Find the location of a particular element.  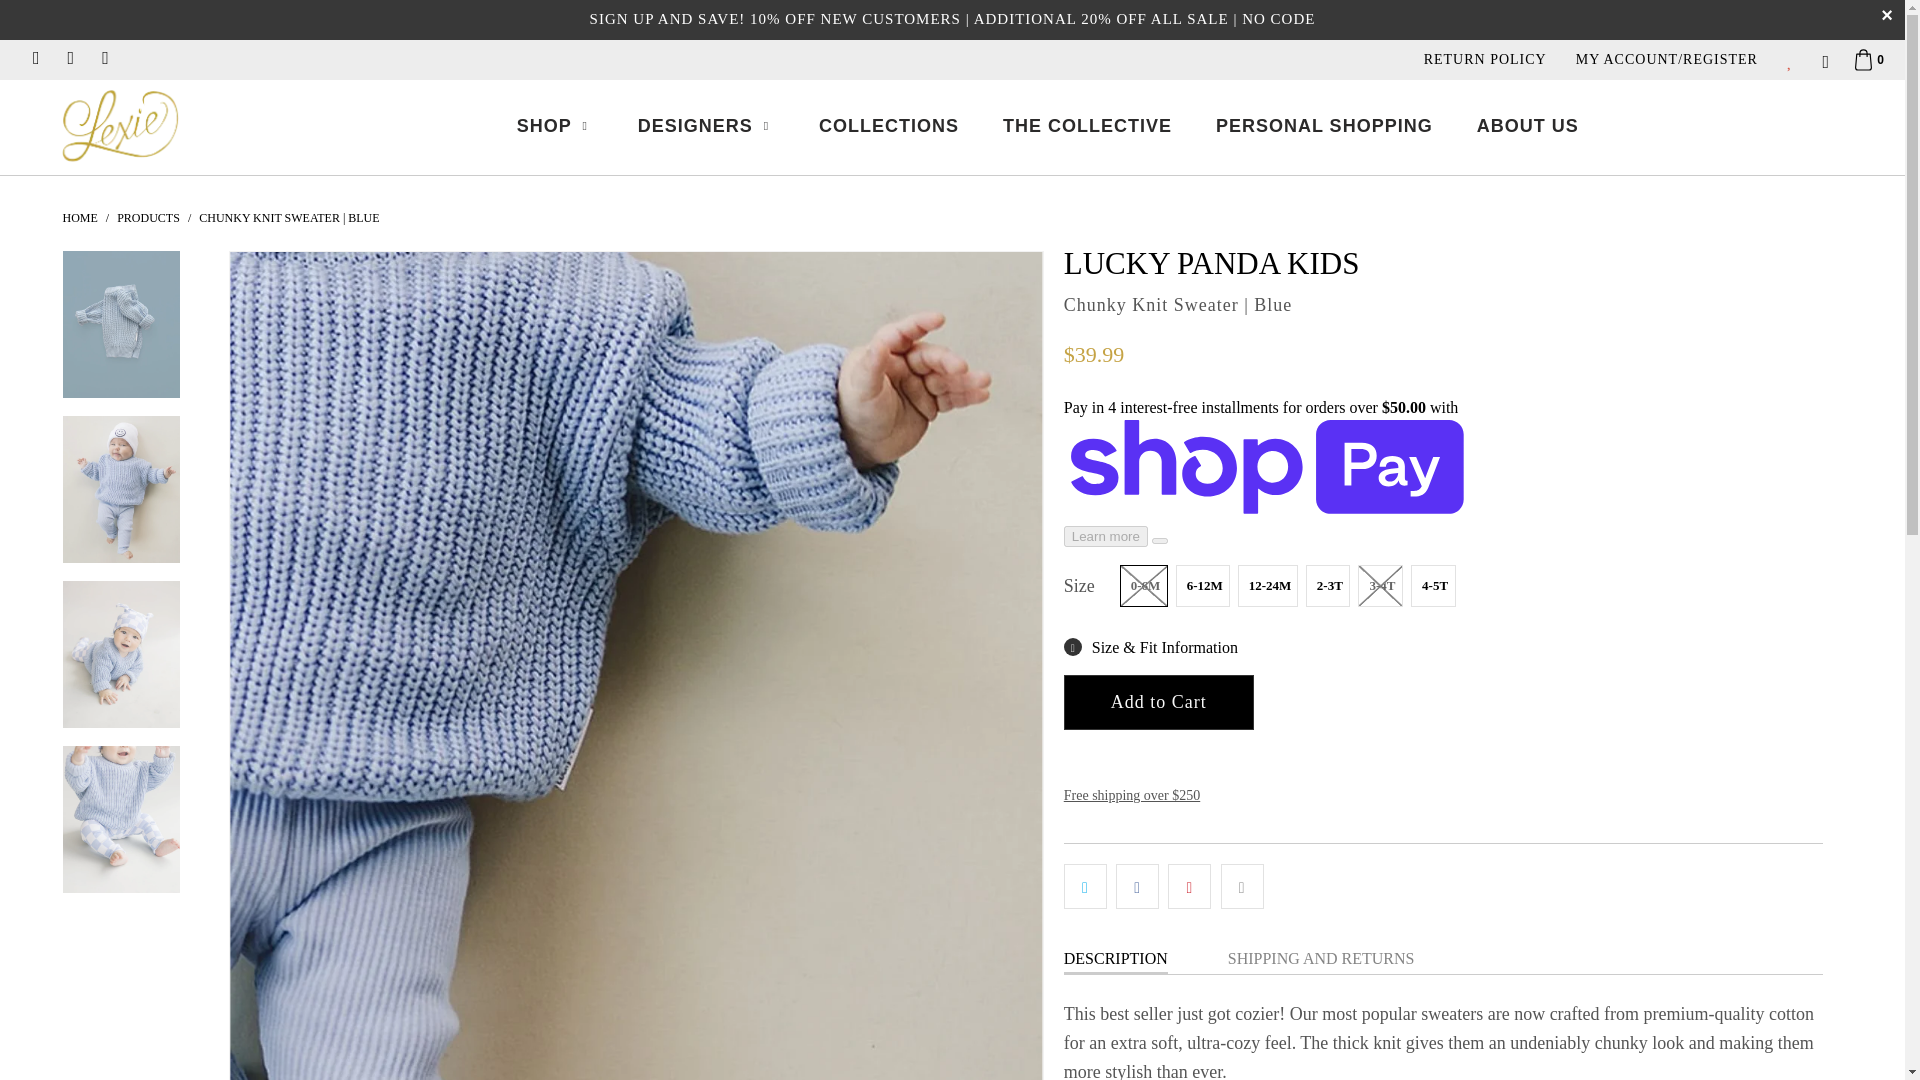

Lexie  is located at coordinates (79, 217).